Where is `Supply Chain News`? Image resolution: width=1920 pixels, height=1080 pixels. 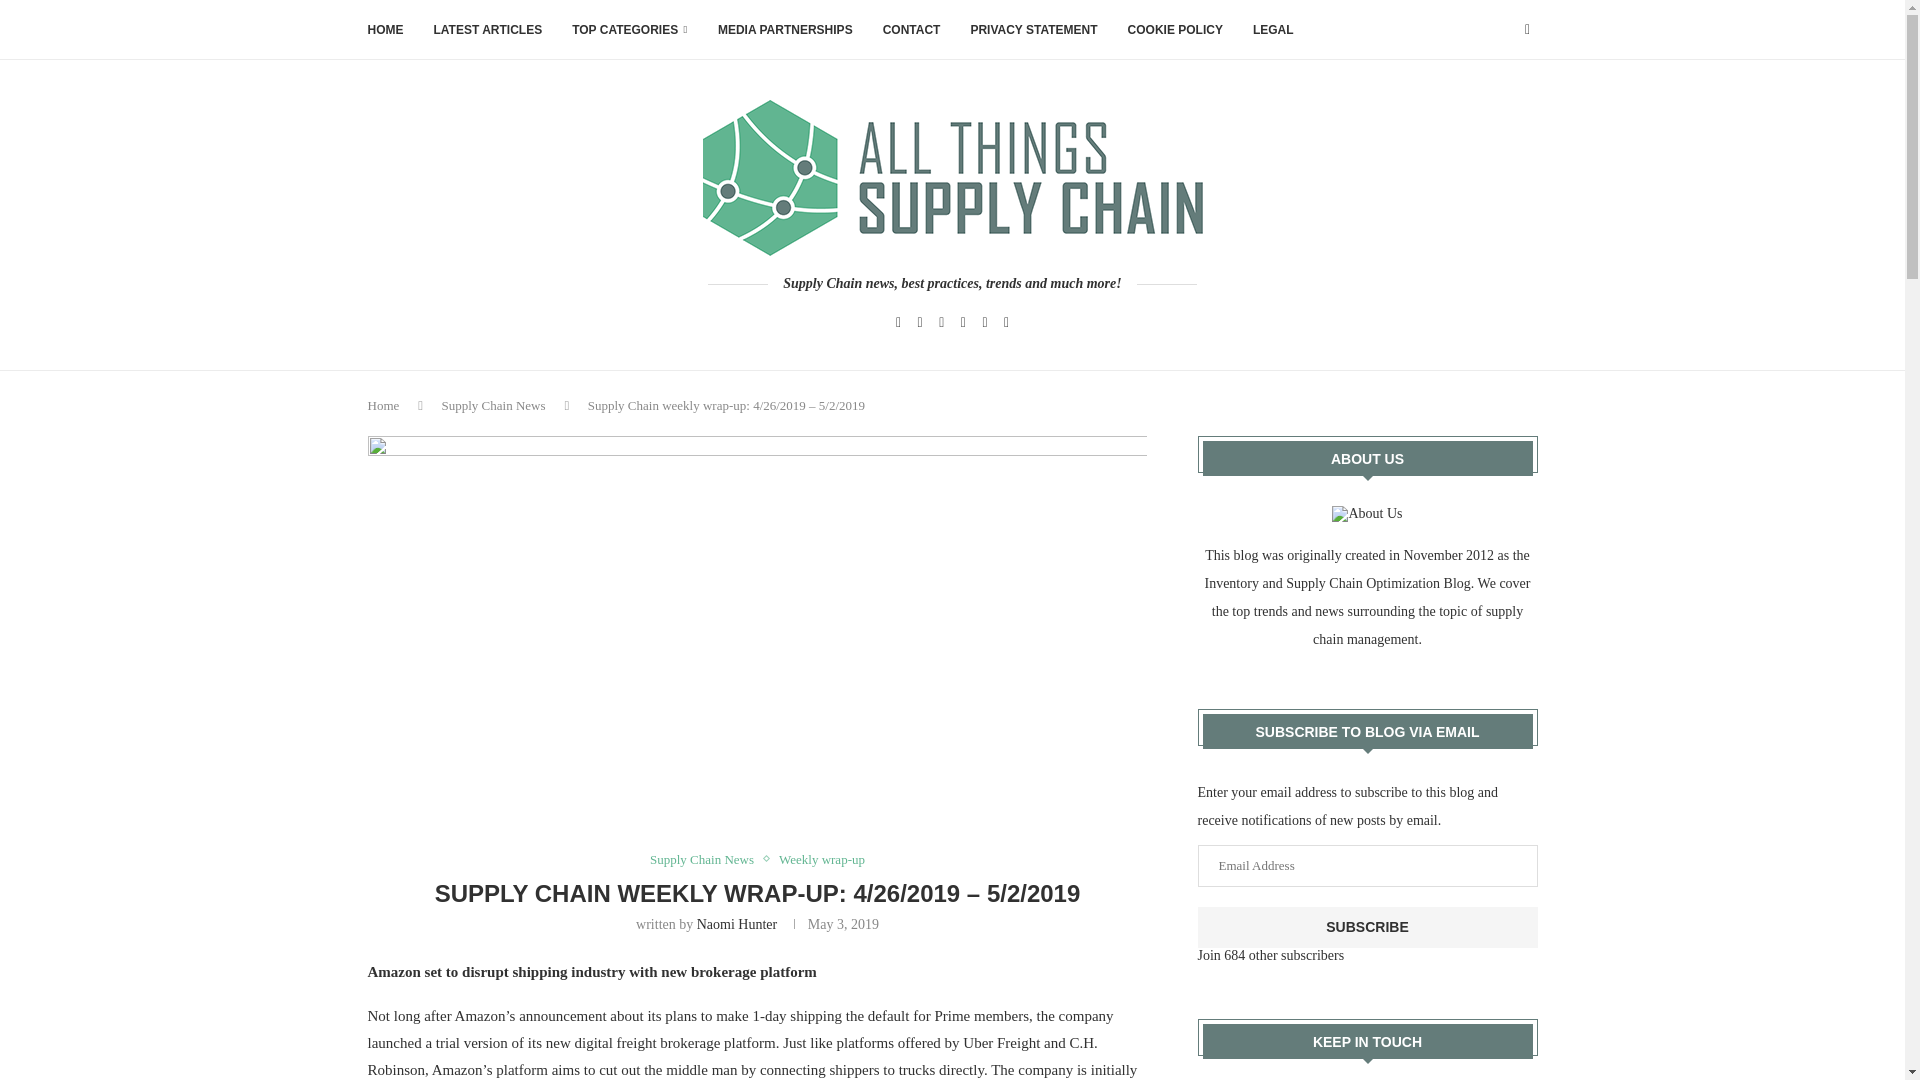
Supply Chain News is located at coordinates (707, 860).